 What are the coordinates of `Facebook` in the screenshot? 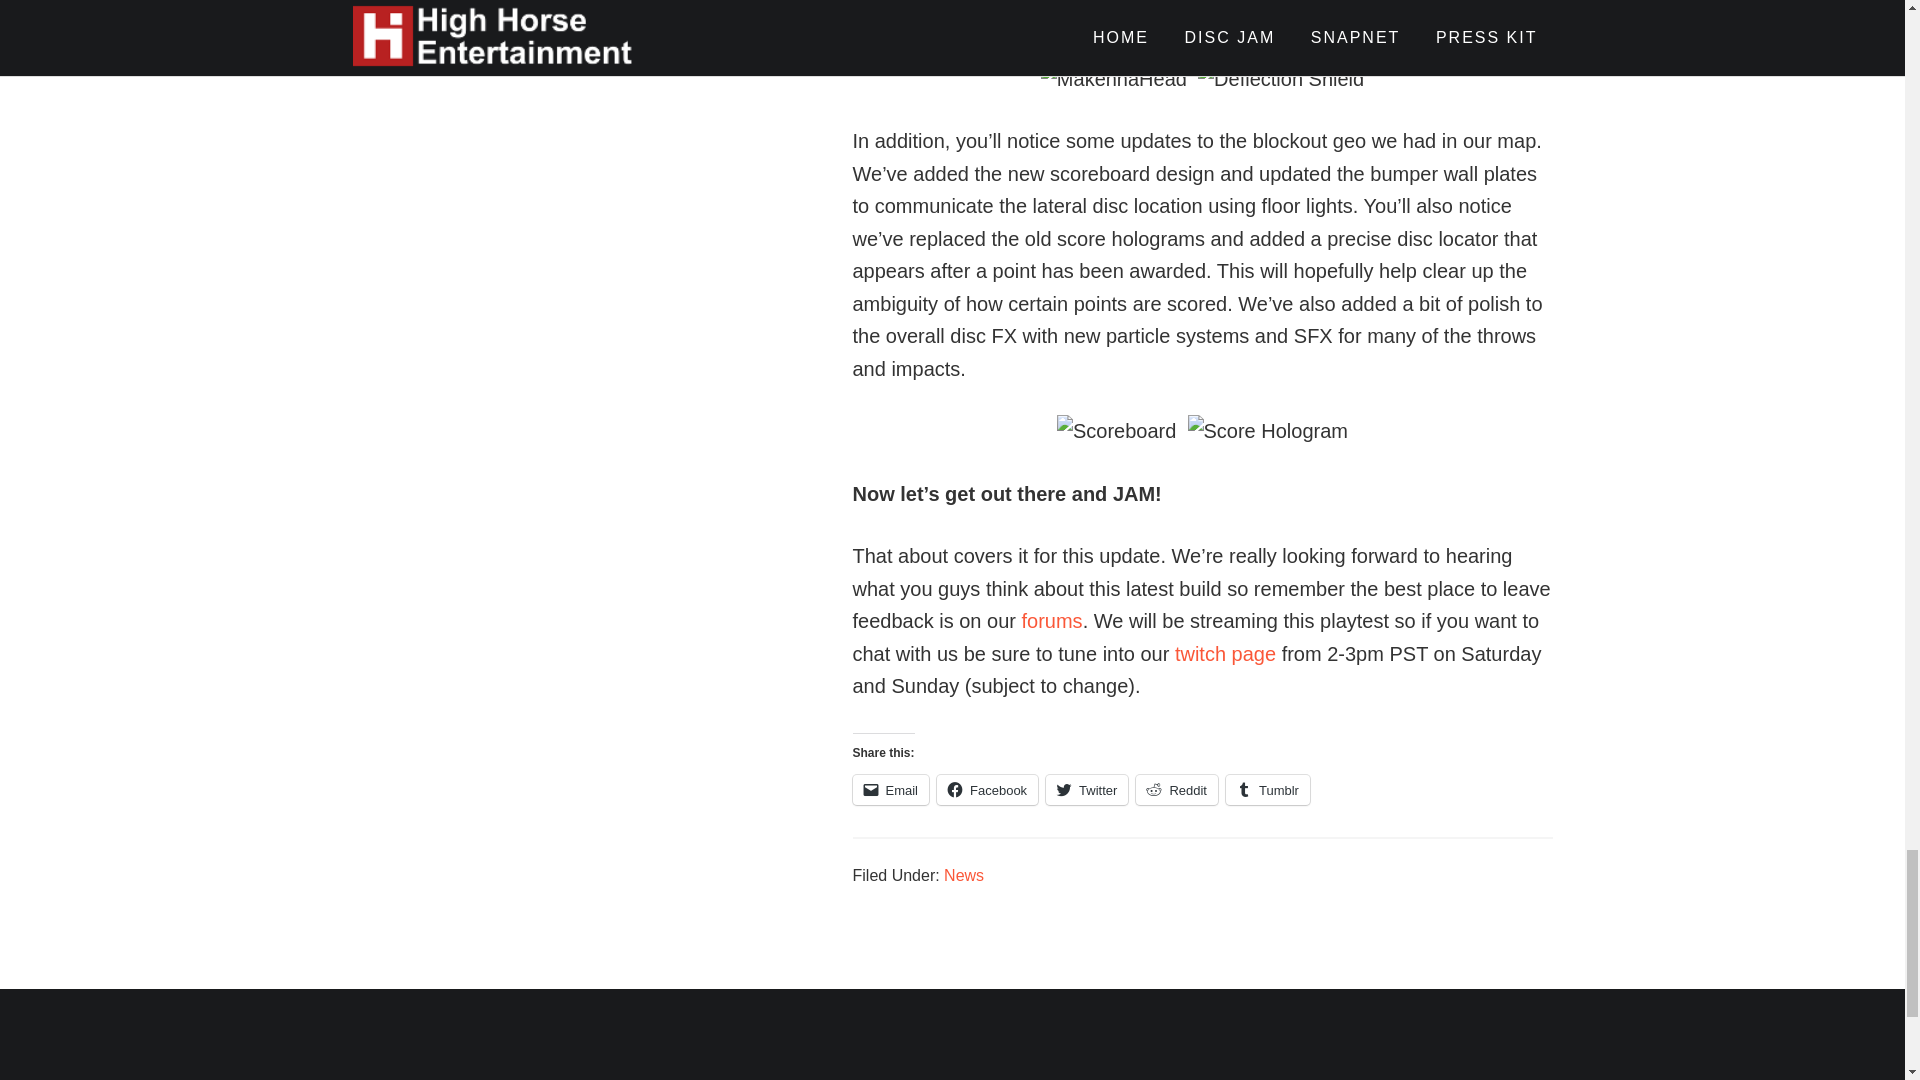 It's located at (987, 790).